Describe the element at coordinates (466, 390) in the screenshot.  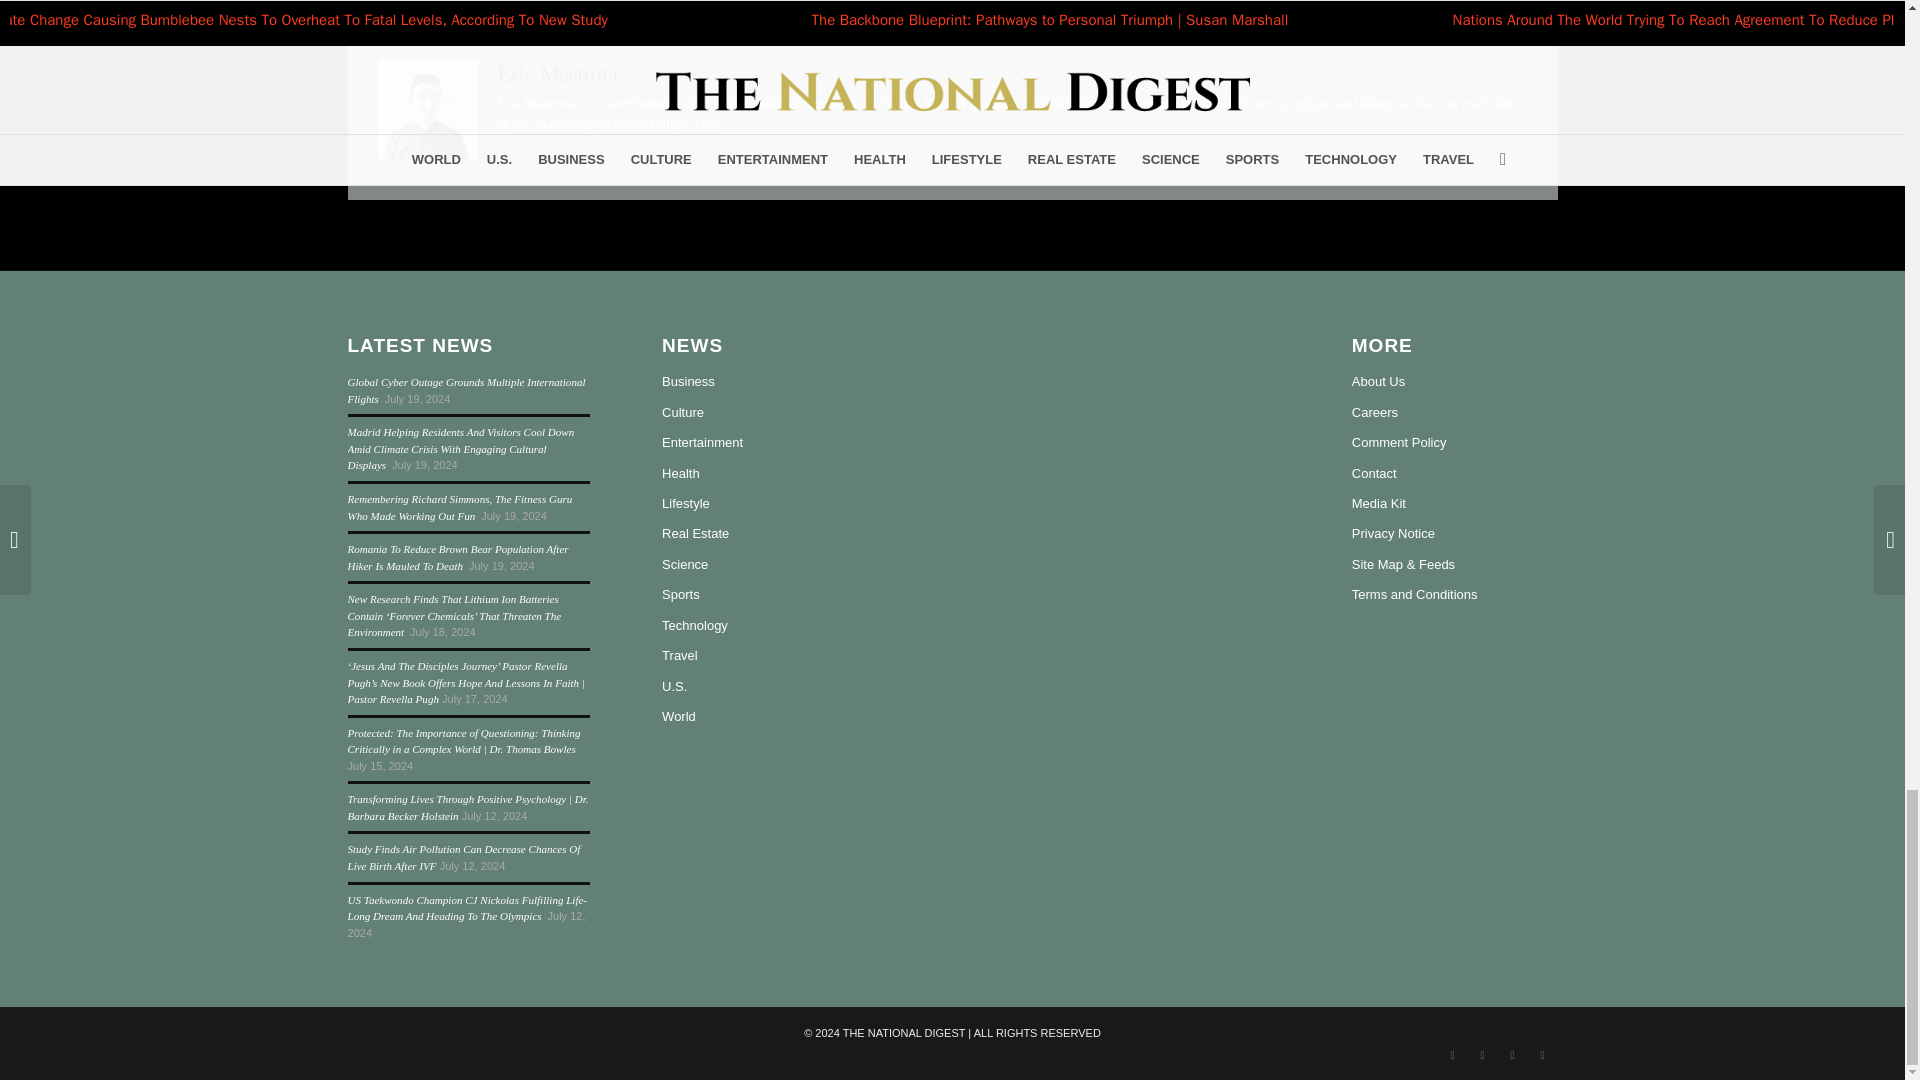
I see `Global Cyber Outage Grounds Multiple International Flights ` at that location.